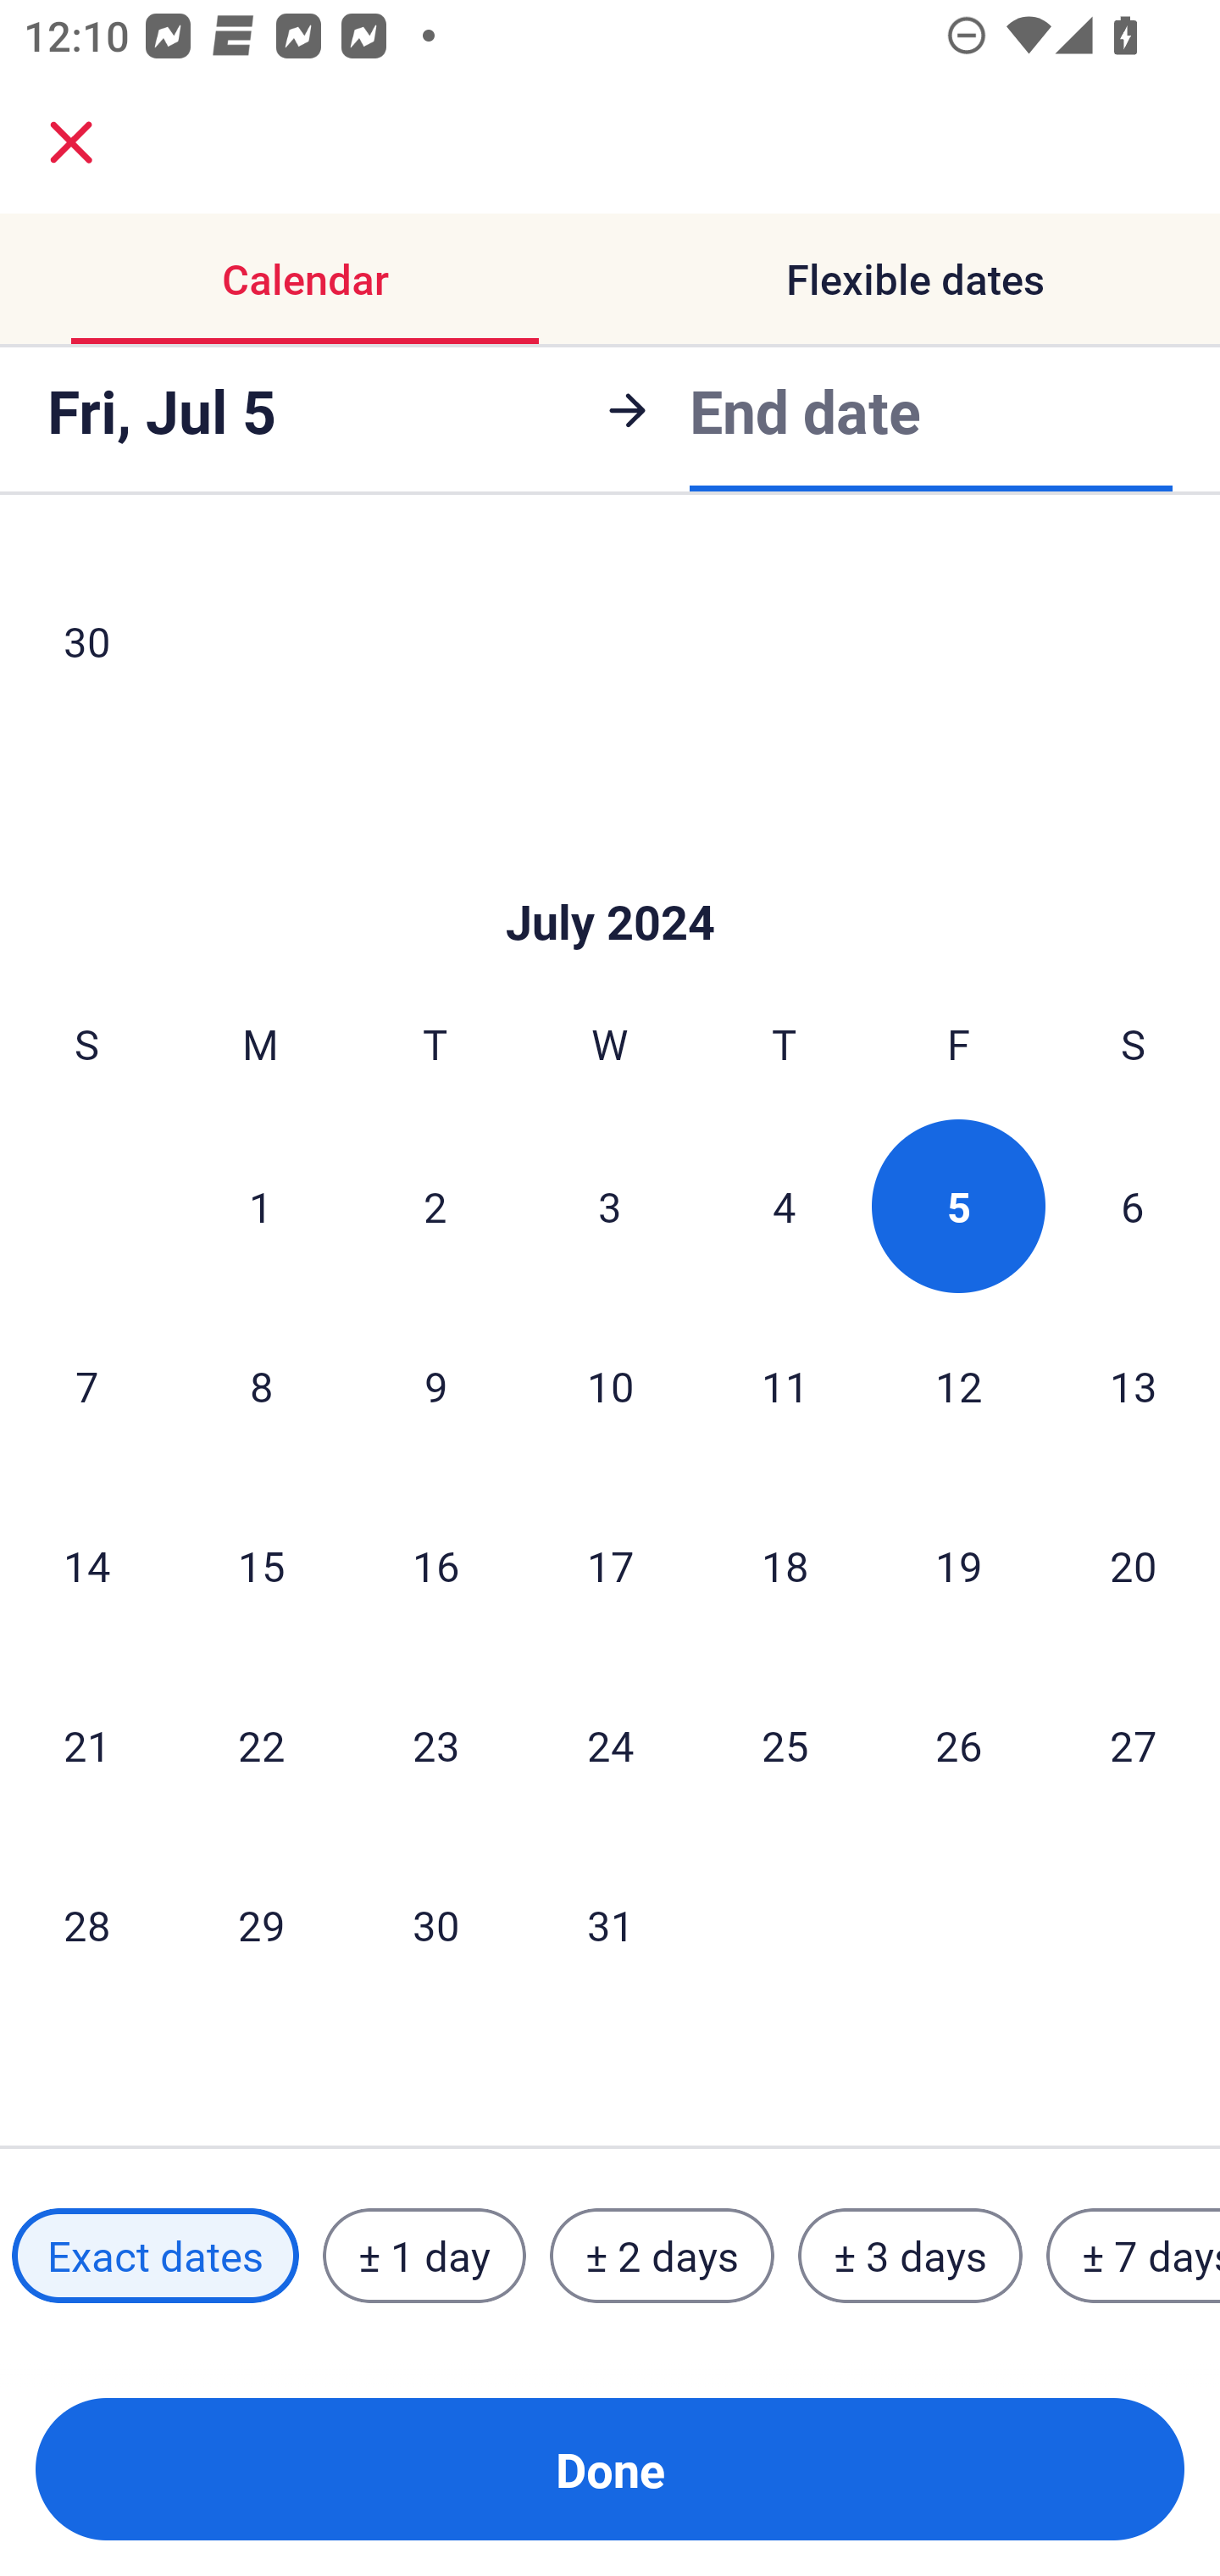 This screenshot has width=1220, height=2576. I want to click on Flexible dates, so click(915, 280).